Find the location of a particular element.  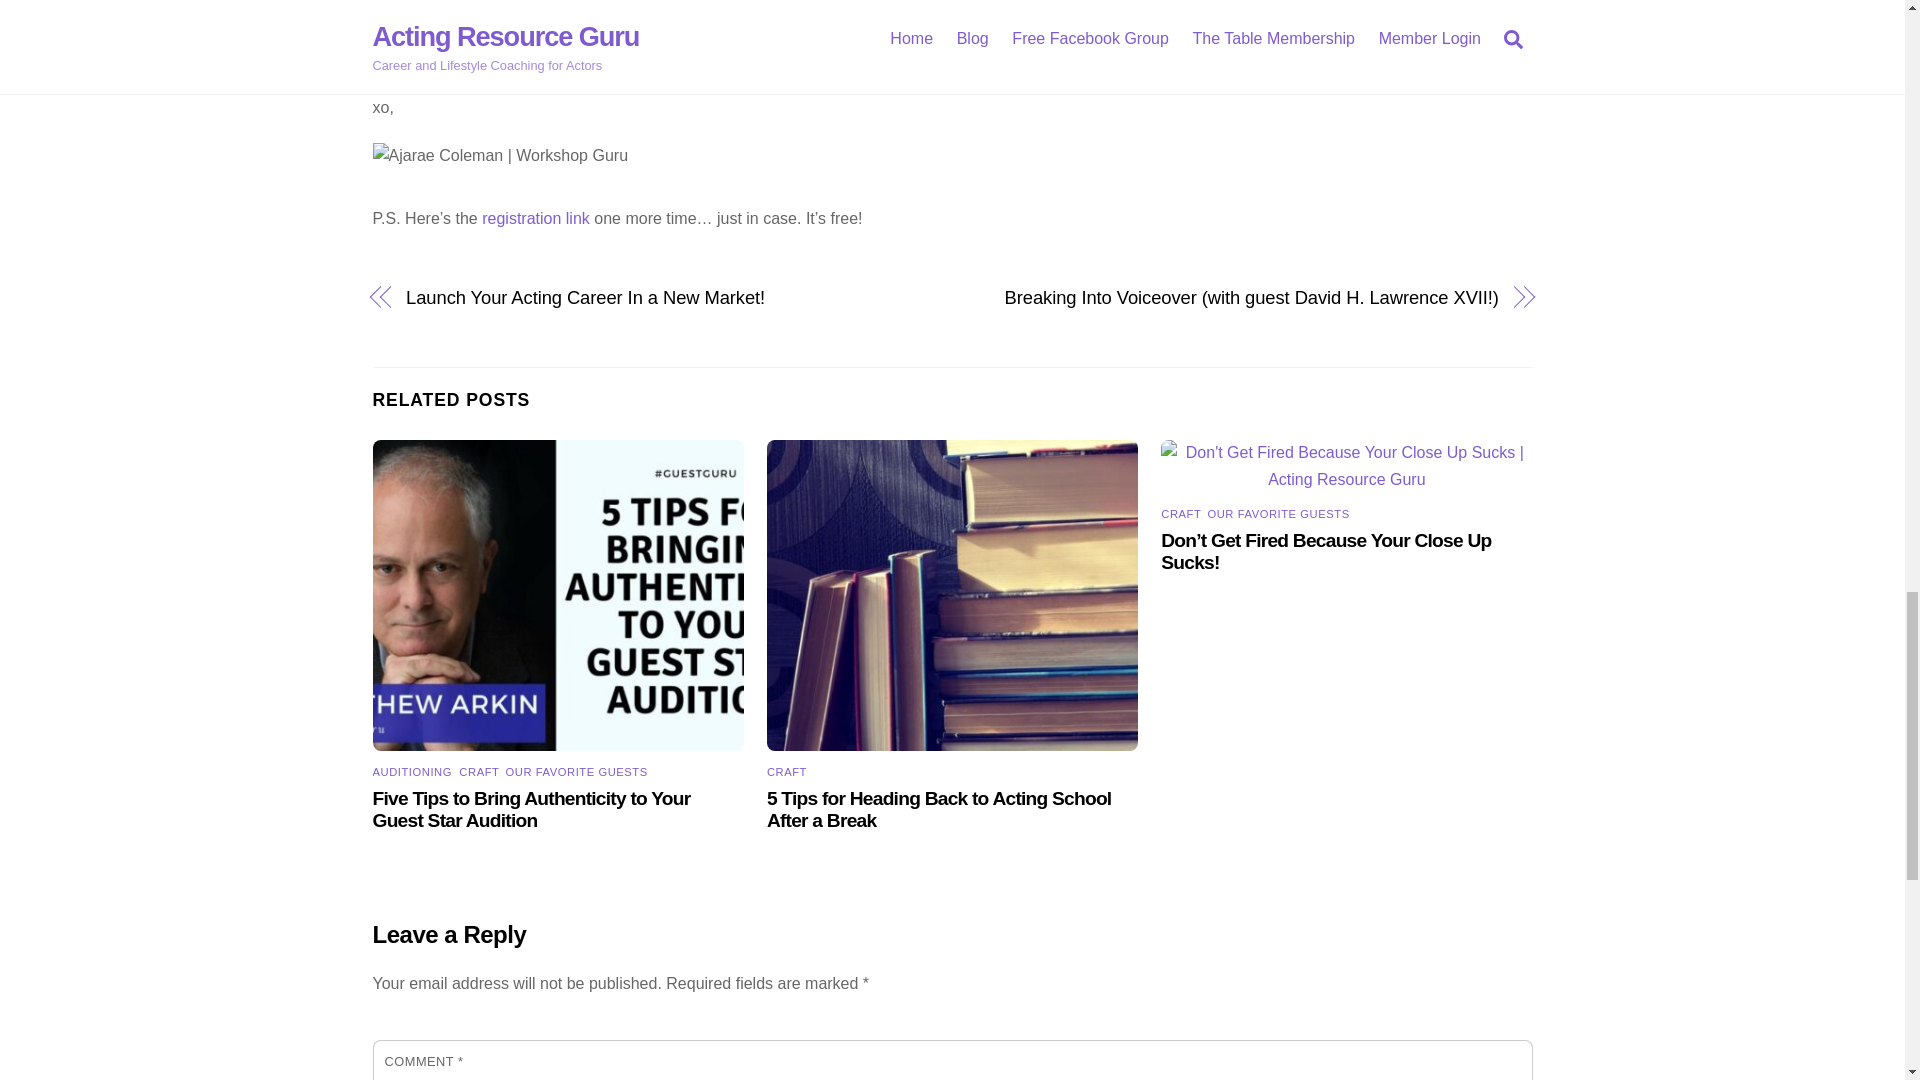

Five Tips to Bring Authenticity to Your Guest Star Audition is located at coordinates (530, 809).